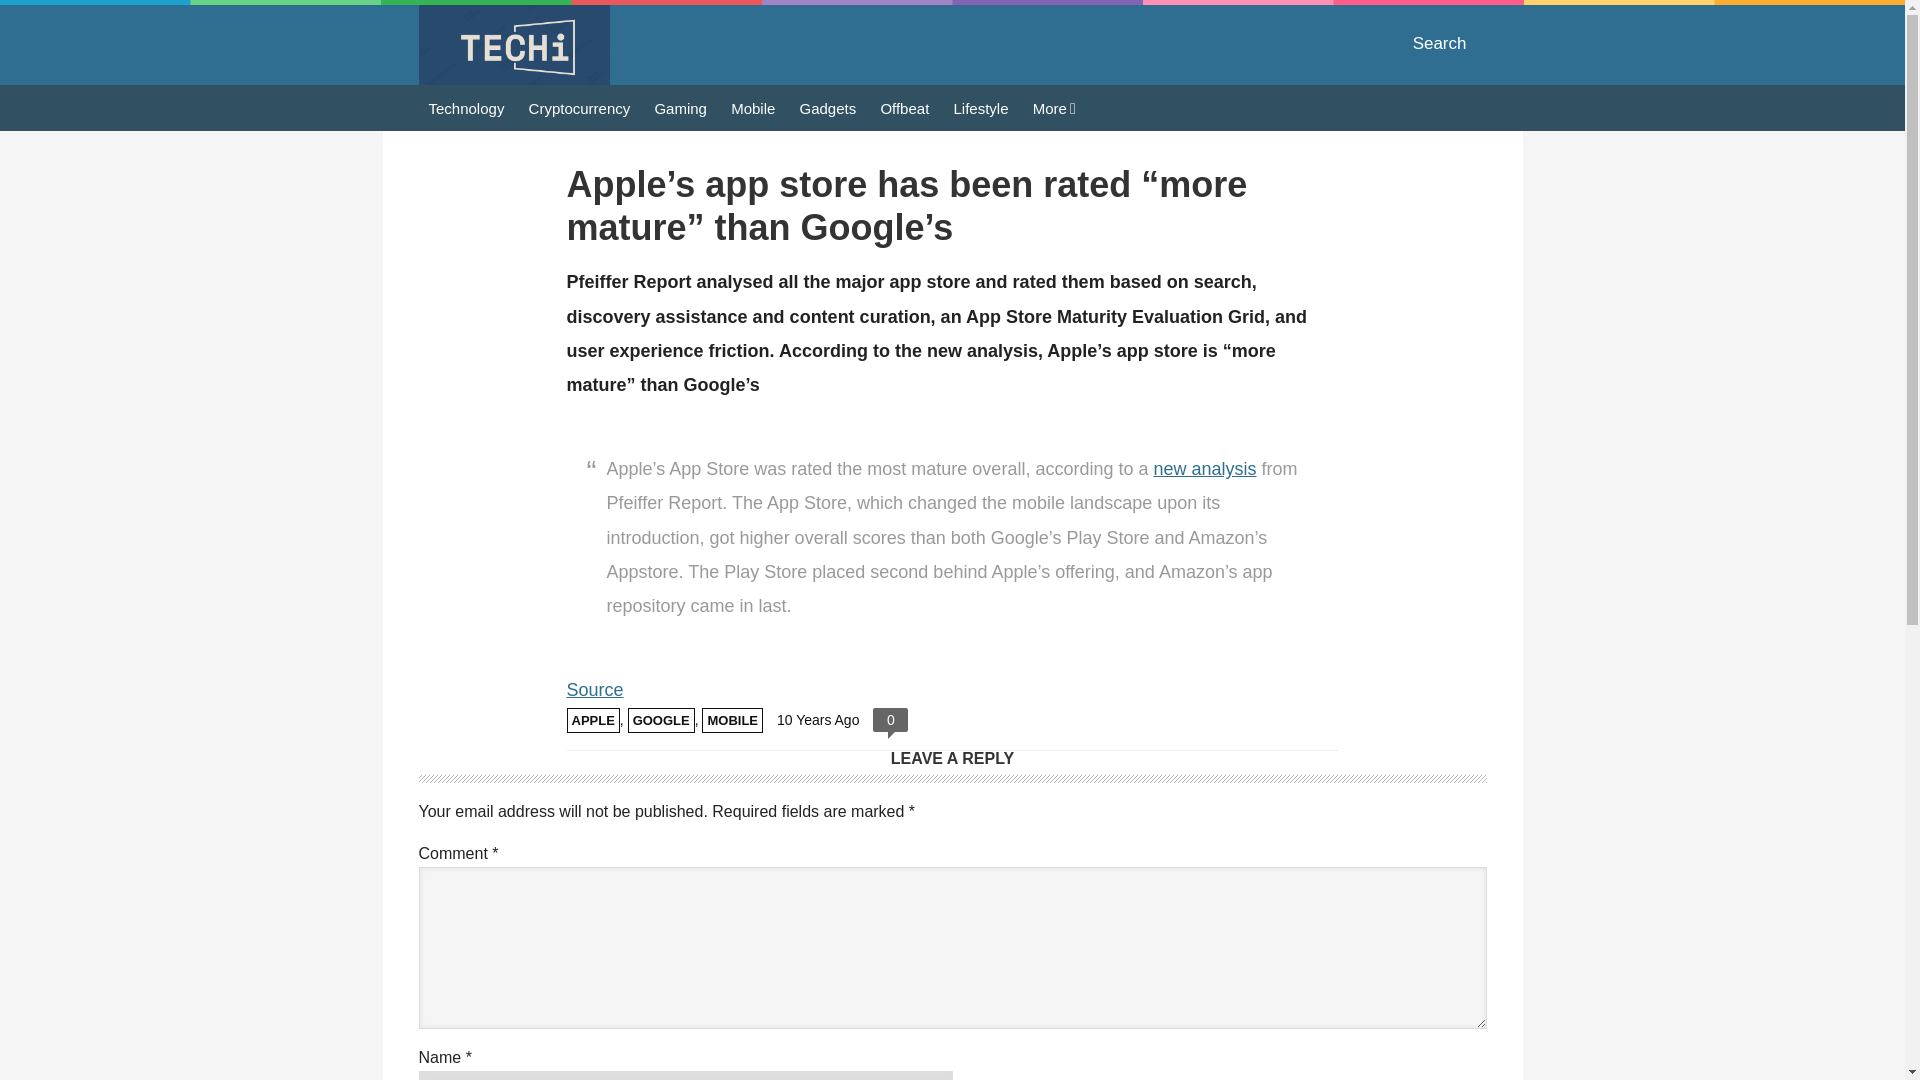 The height and width of the screenshot is (1080, 1920). What do you see at coordinates (466, 107) in the screenshot?
I see `Technology` at bounding box center [466, 107].